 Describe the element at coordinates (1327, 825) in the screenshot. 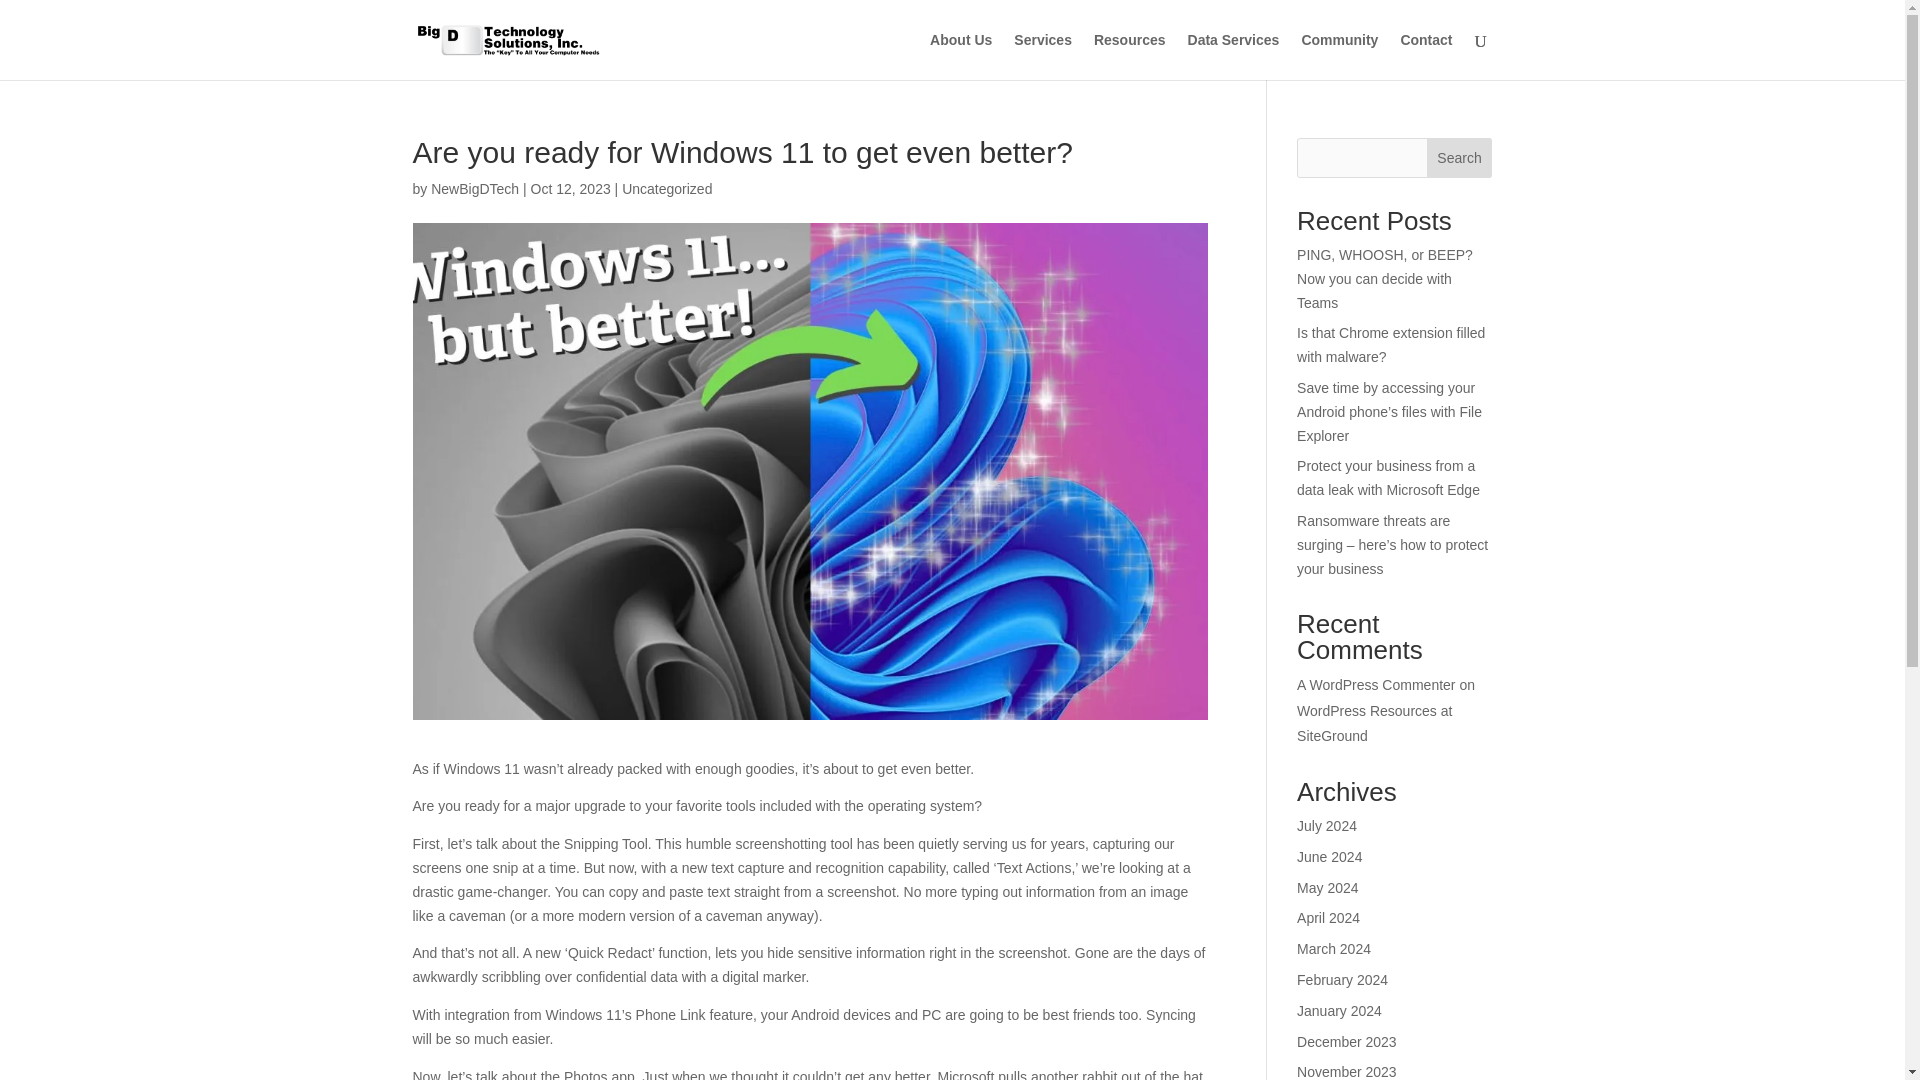

I see `July 2024` at that location.